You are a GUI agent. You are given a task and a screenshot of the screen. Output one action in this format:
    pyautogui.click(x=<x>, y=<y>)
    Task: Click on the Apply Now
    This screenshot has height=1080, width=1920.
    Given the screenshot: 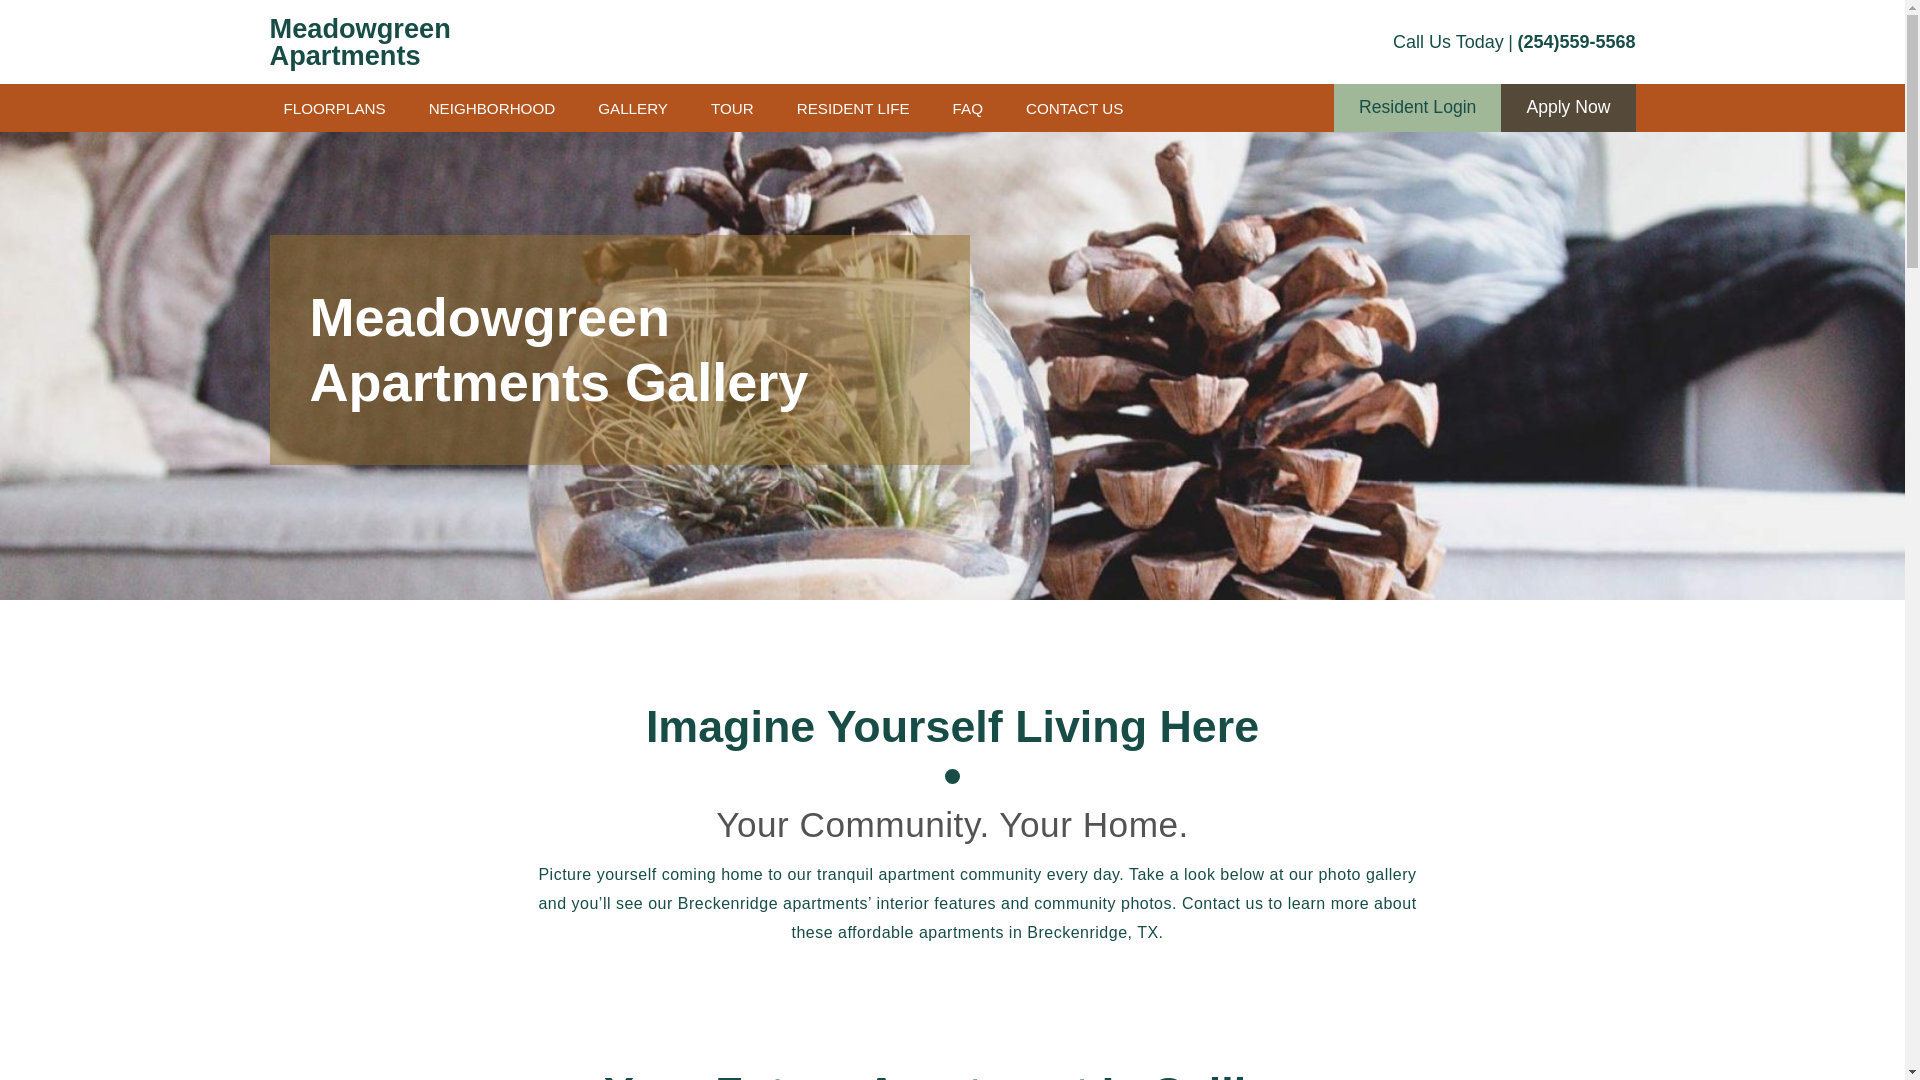 What is the action you would take?
    pyautogui.click(x=1568, y=108)
    